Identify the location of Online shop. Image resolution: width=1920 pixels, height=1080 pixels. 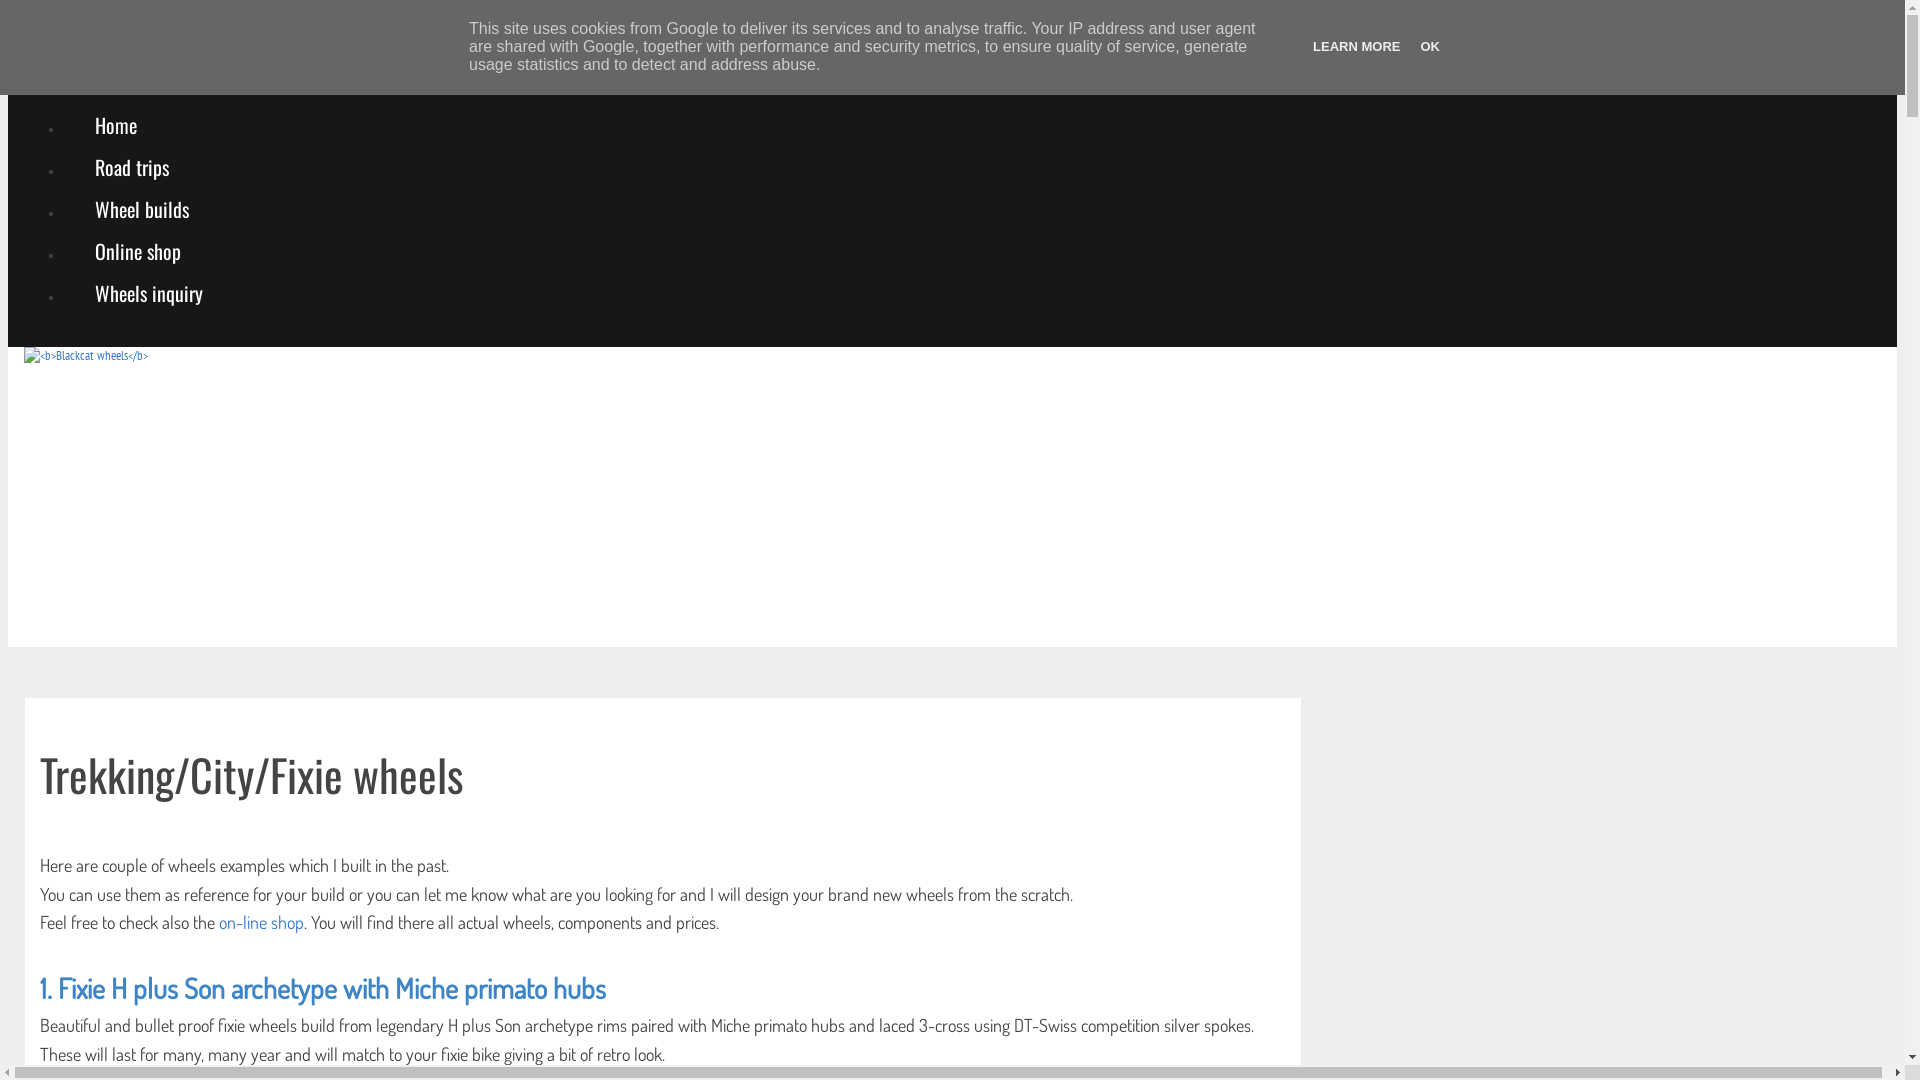
(138, 251).